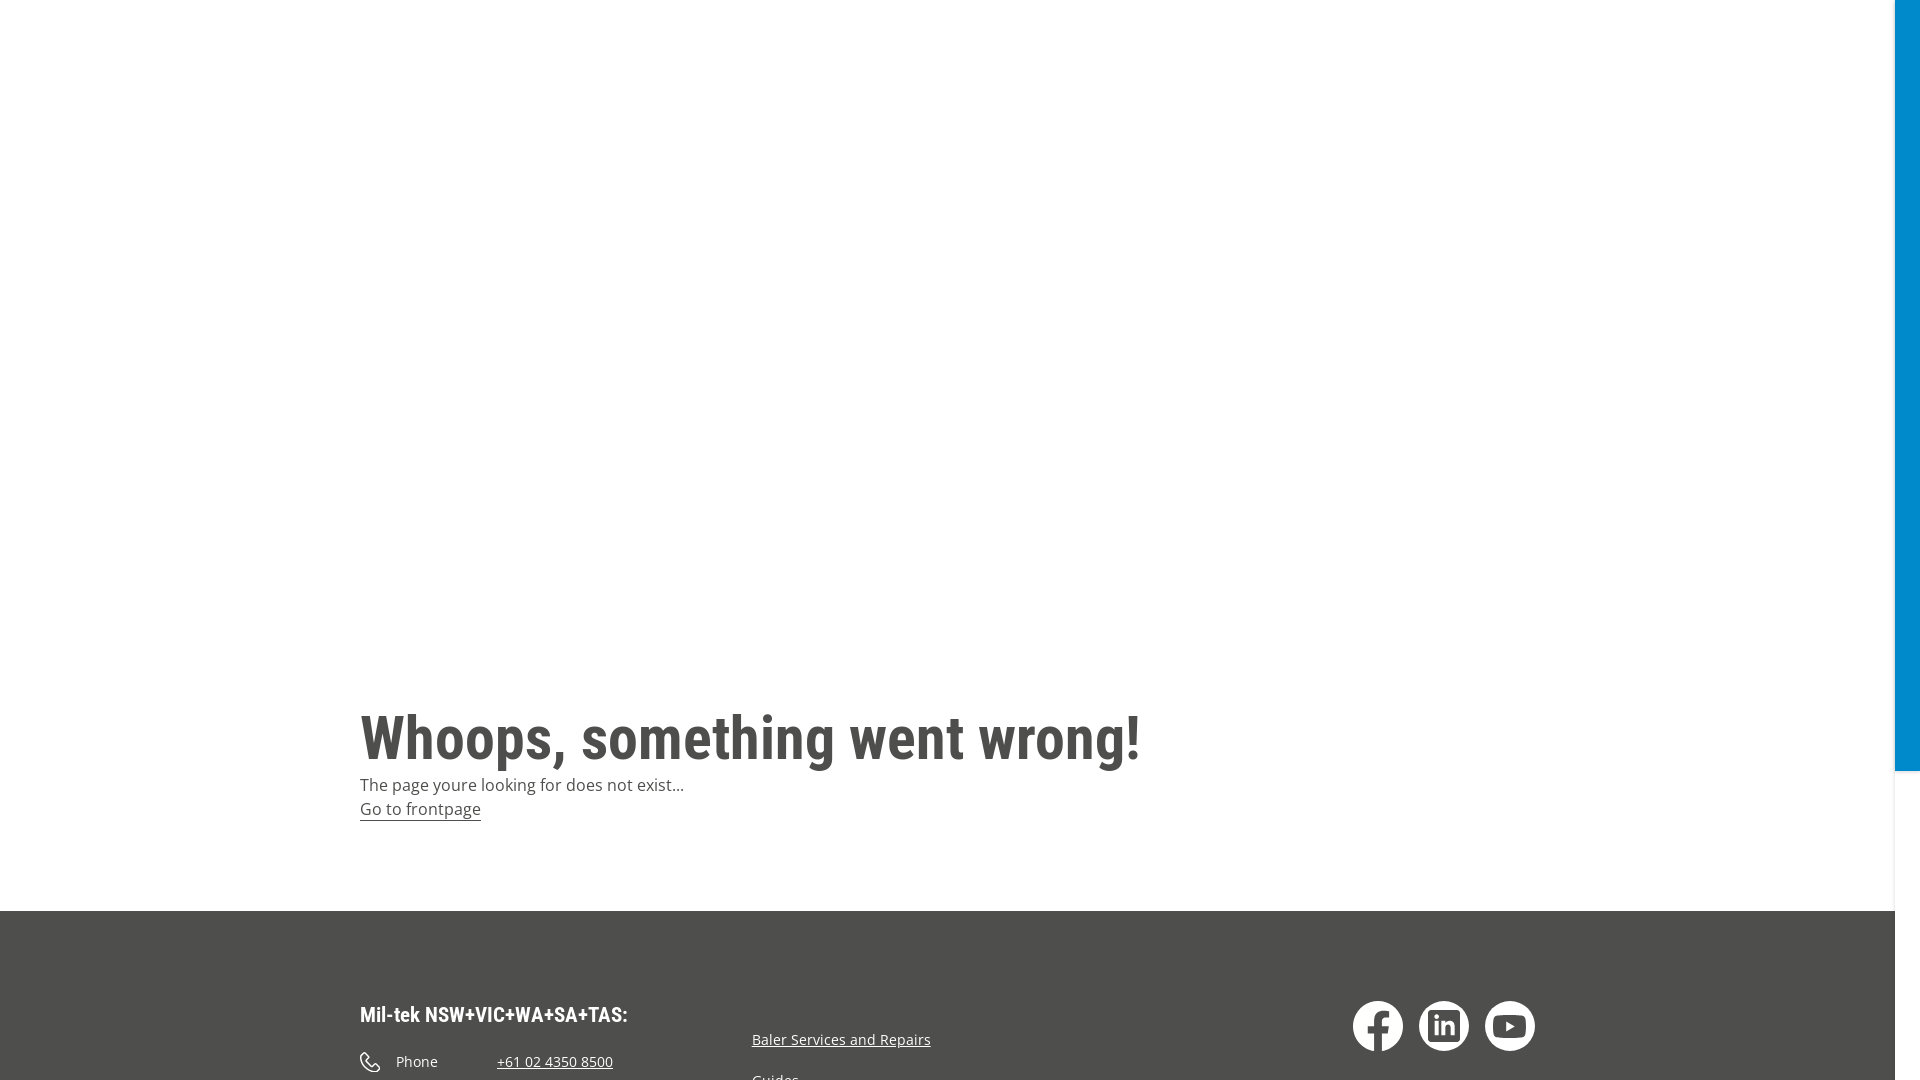  What do you see at coordinates (1034, 92) in the screenshot?
I see `Cases` at bounding box center [1034, 92].